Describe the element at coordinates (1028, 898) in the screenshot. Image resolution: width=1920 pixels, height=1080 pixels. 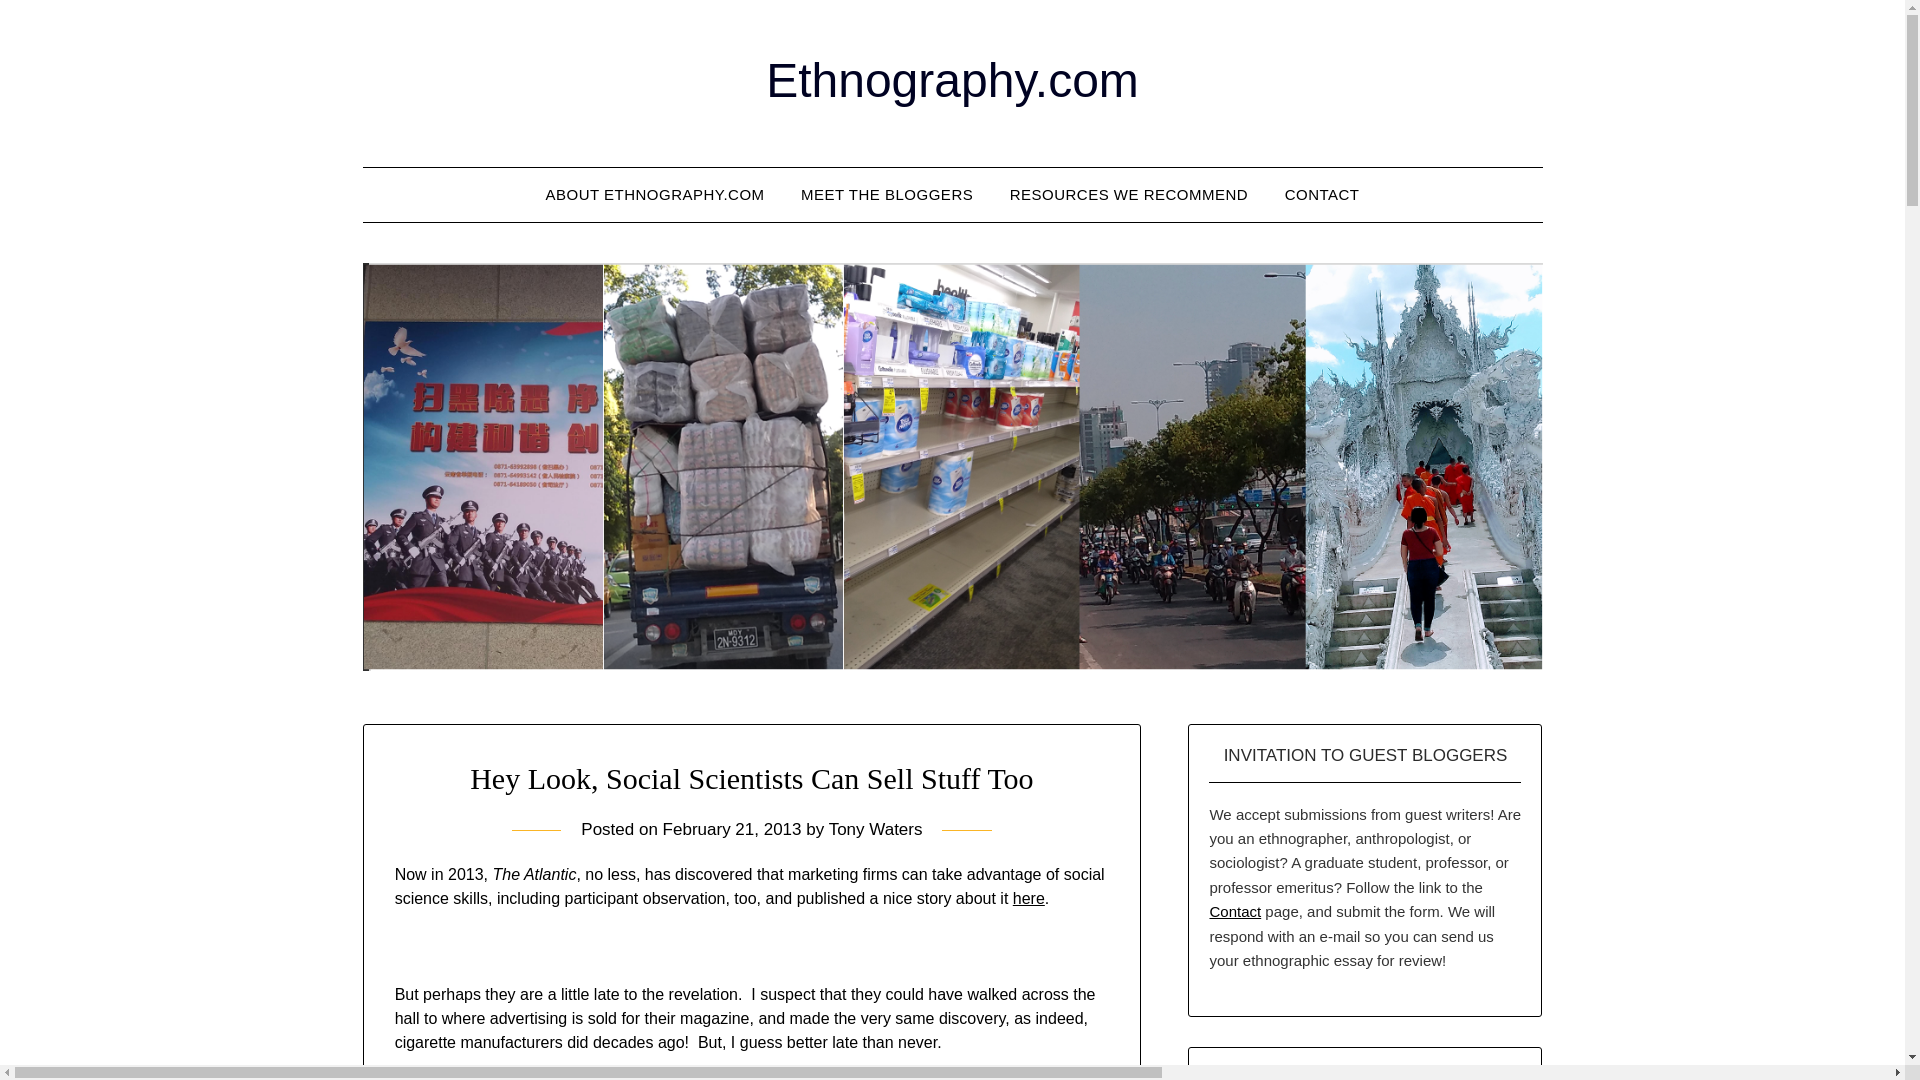
I see `here` at that location.